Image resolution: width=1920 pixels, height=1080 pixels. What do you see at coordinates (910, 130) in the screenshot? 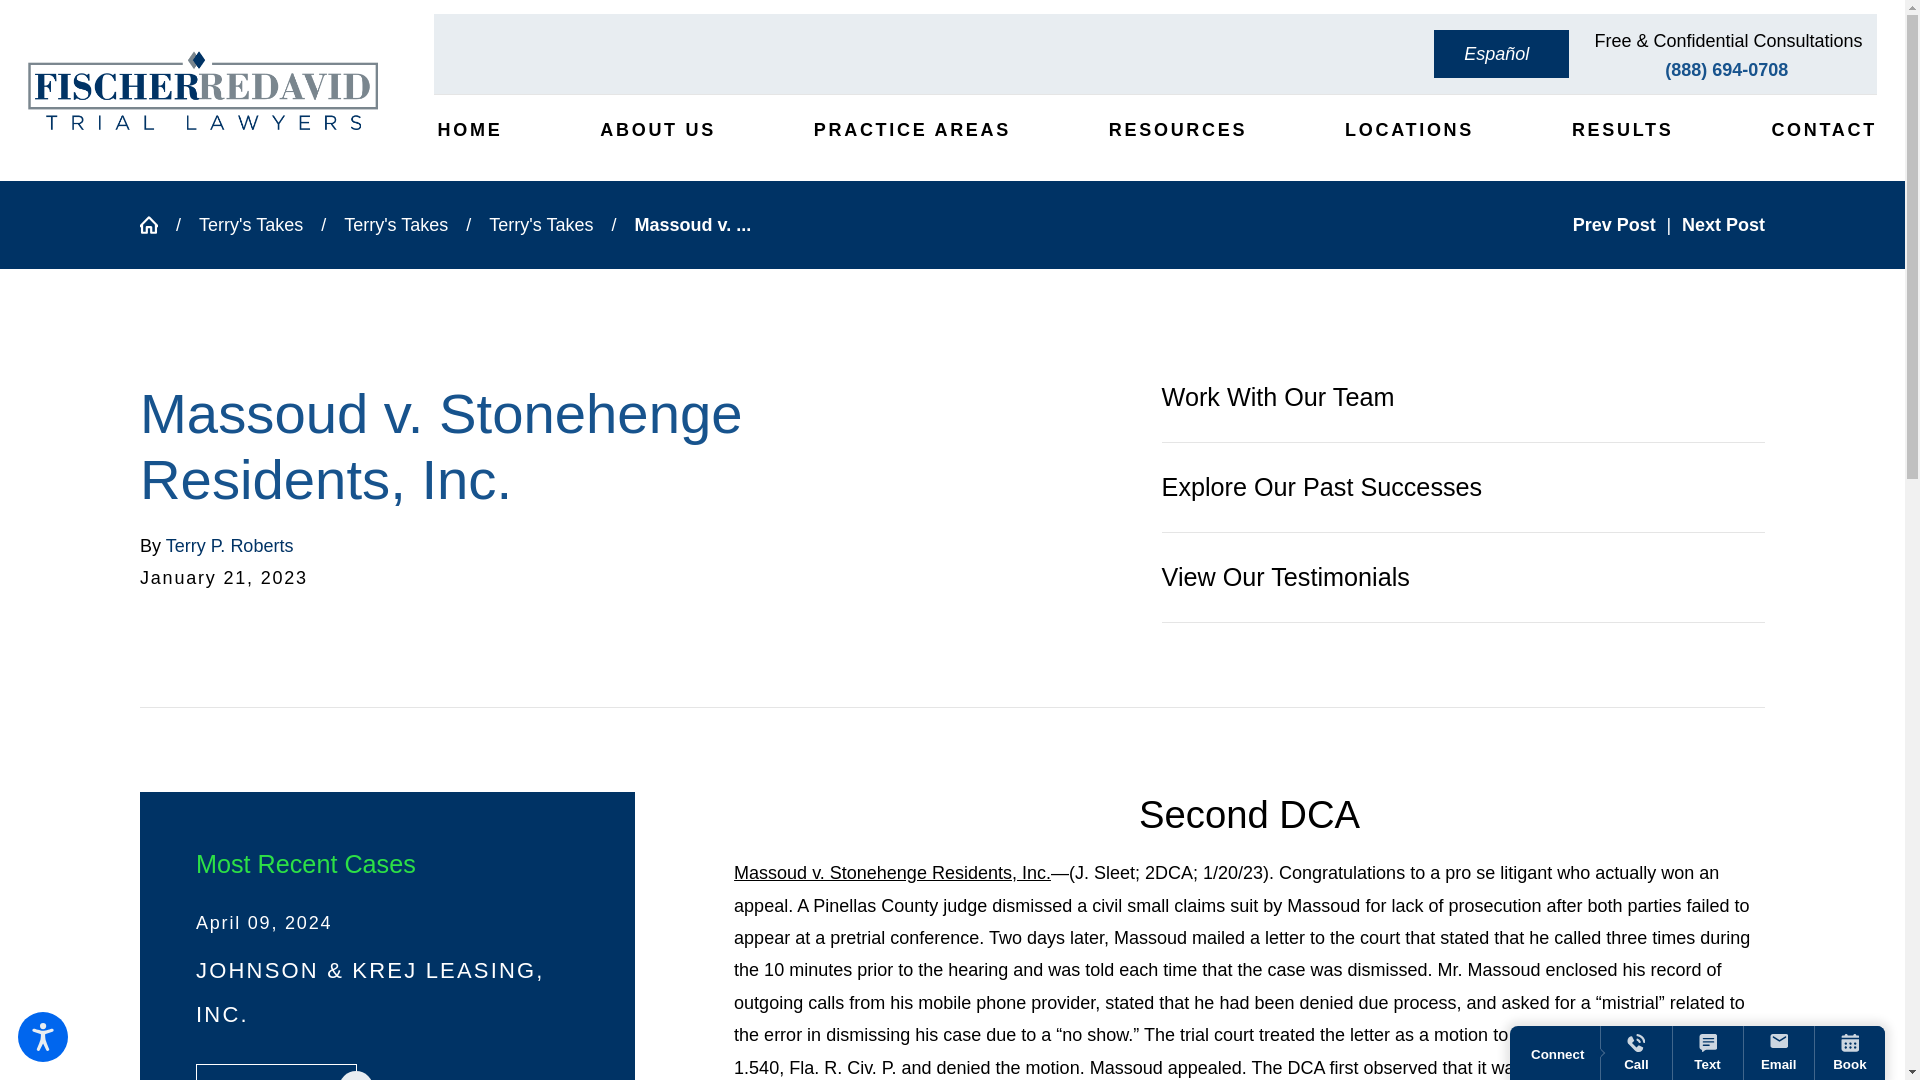
I see `PRACTICE AREAS` at bounding box center [910, 130].